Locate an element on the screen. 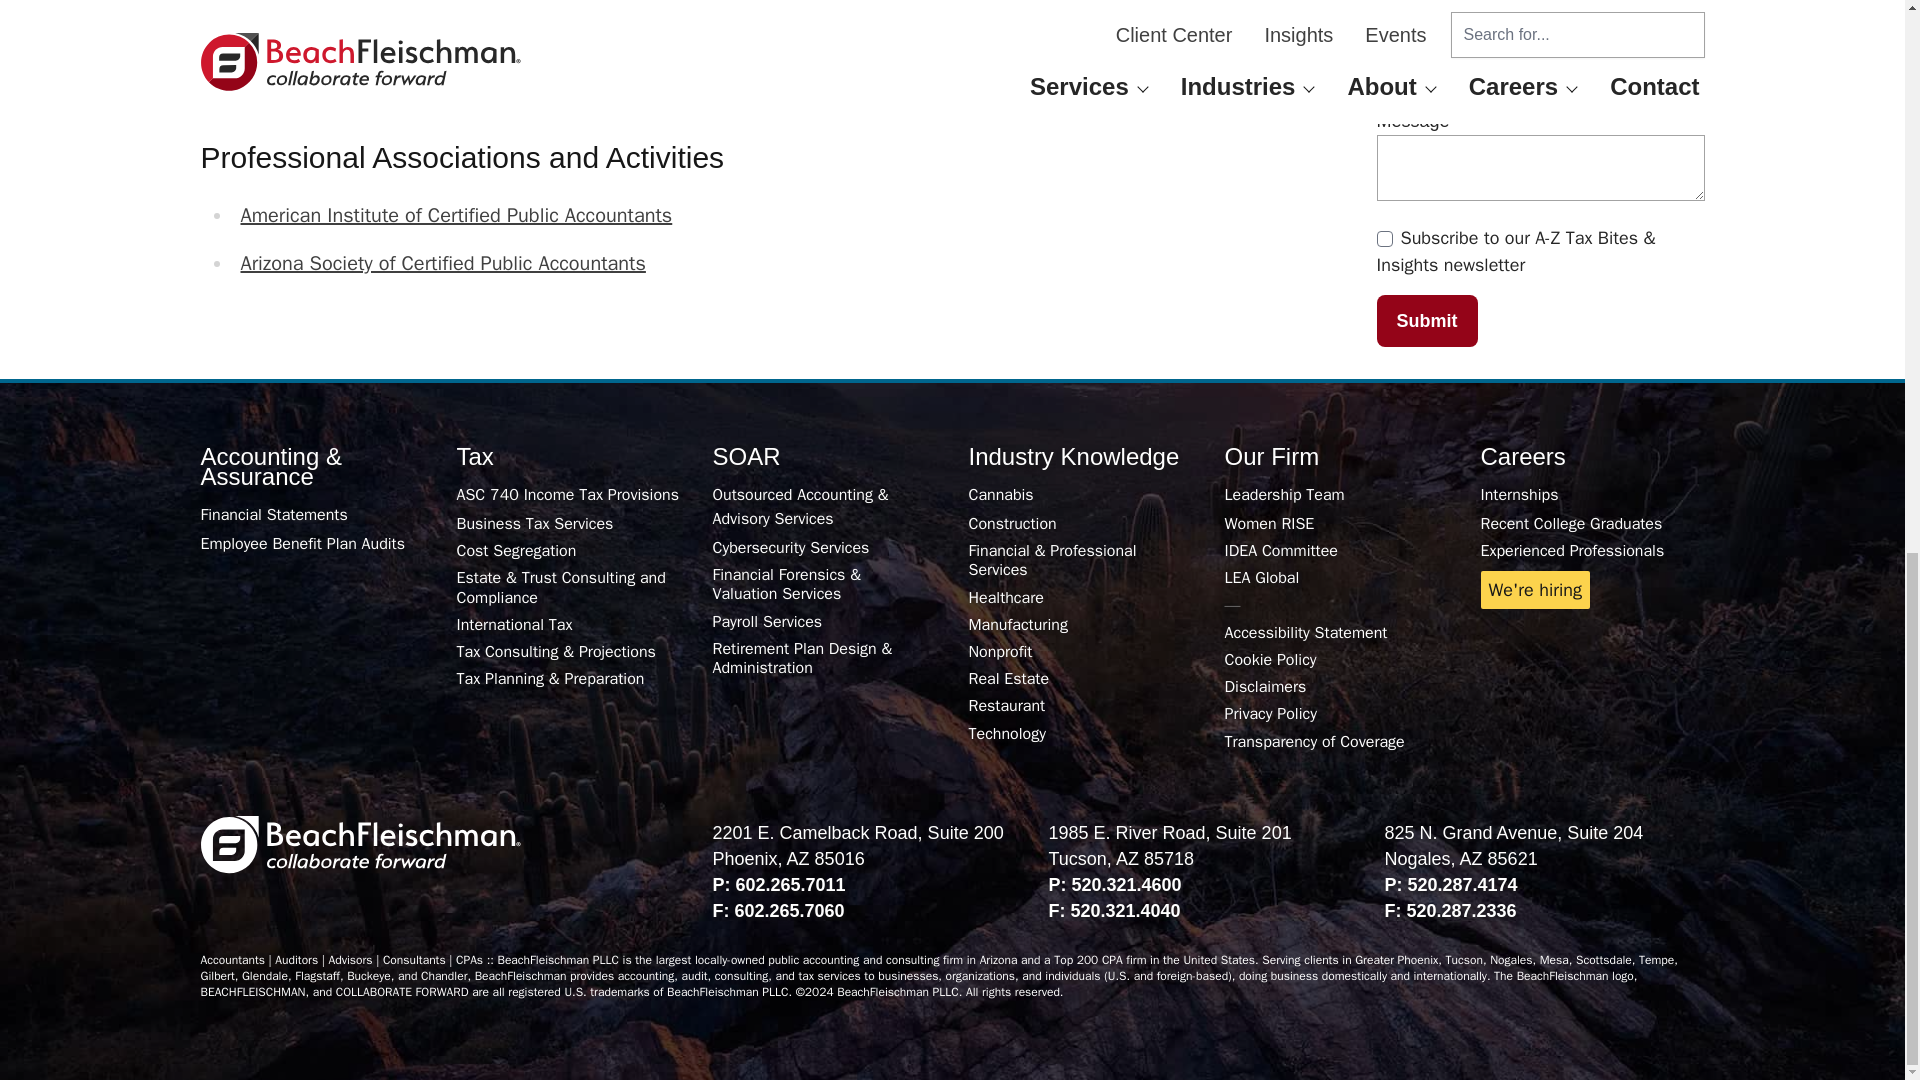 This screenshot has width=1920, height=1080. true is located at coordinates (1384, 239).